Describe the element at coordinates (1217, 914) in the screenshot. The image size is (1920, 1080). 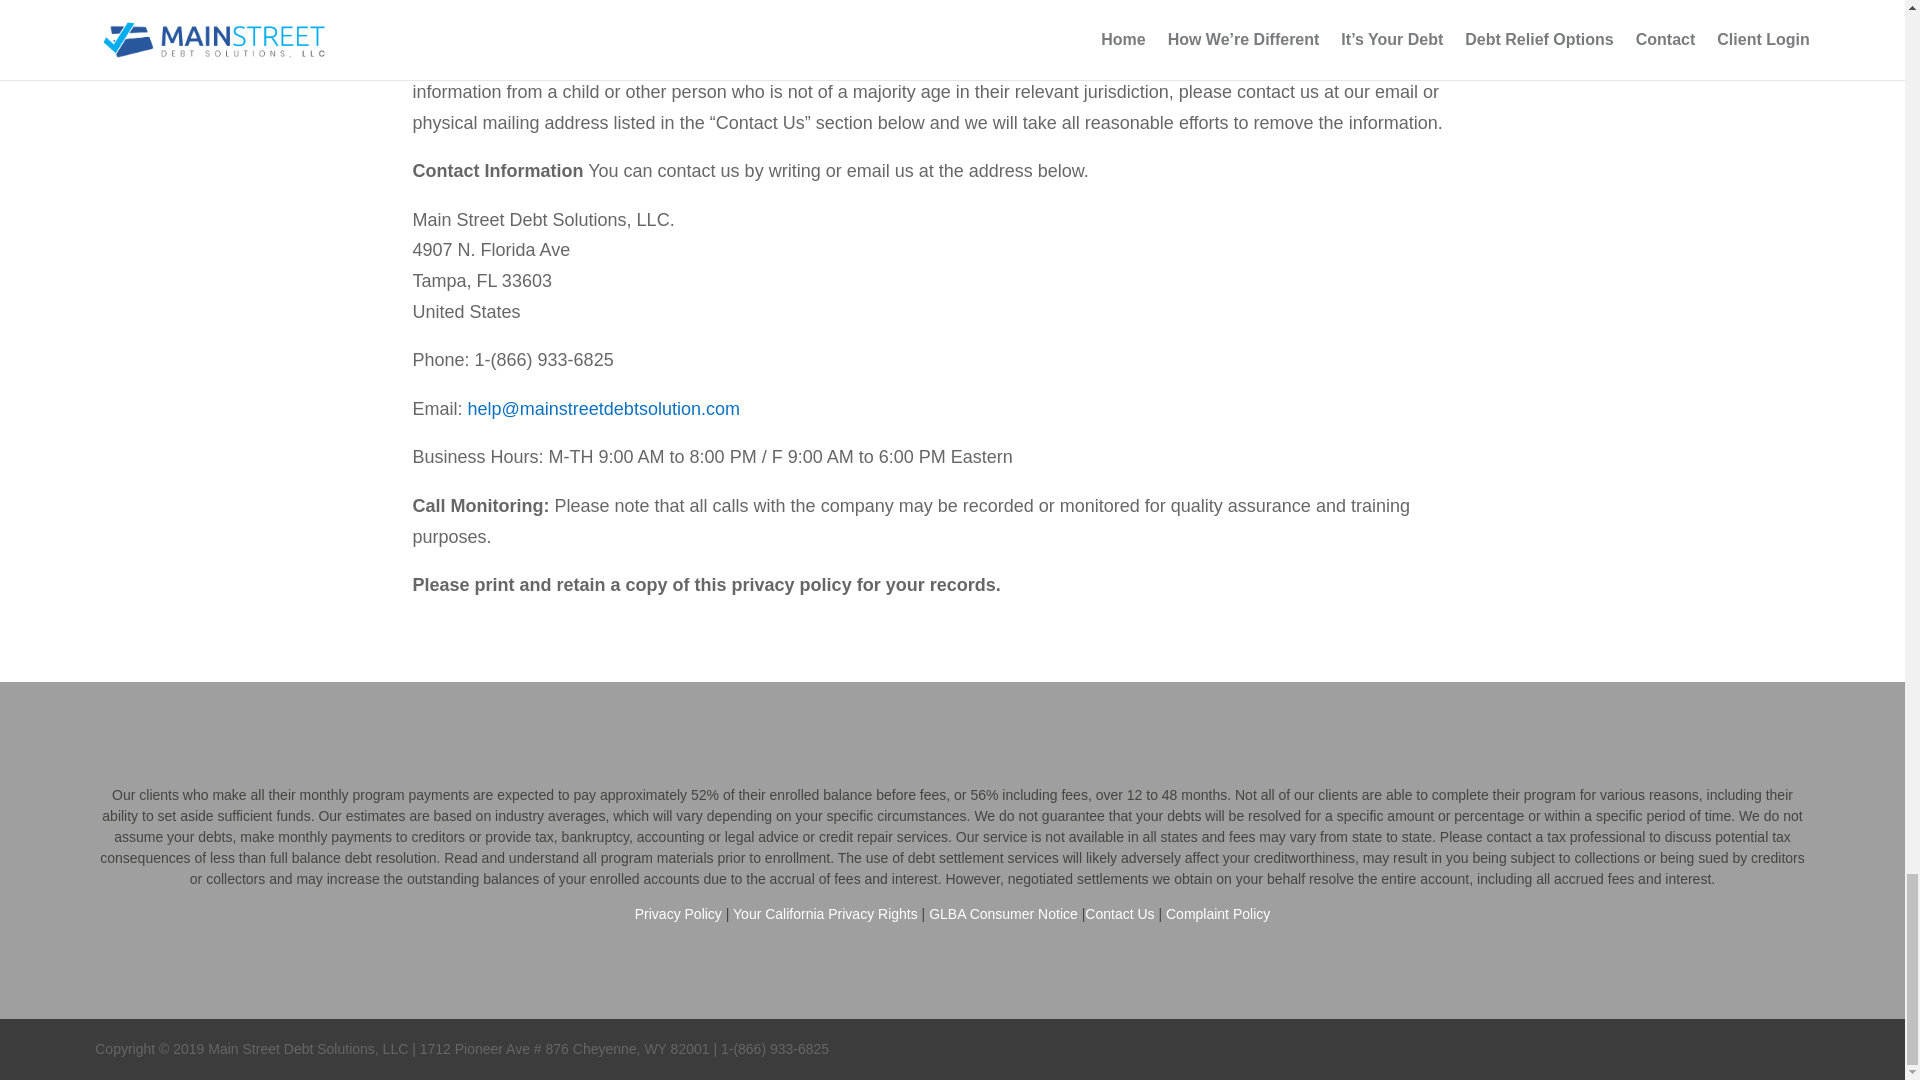
I see `Complaint Policy` at that location.